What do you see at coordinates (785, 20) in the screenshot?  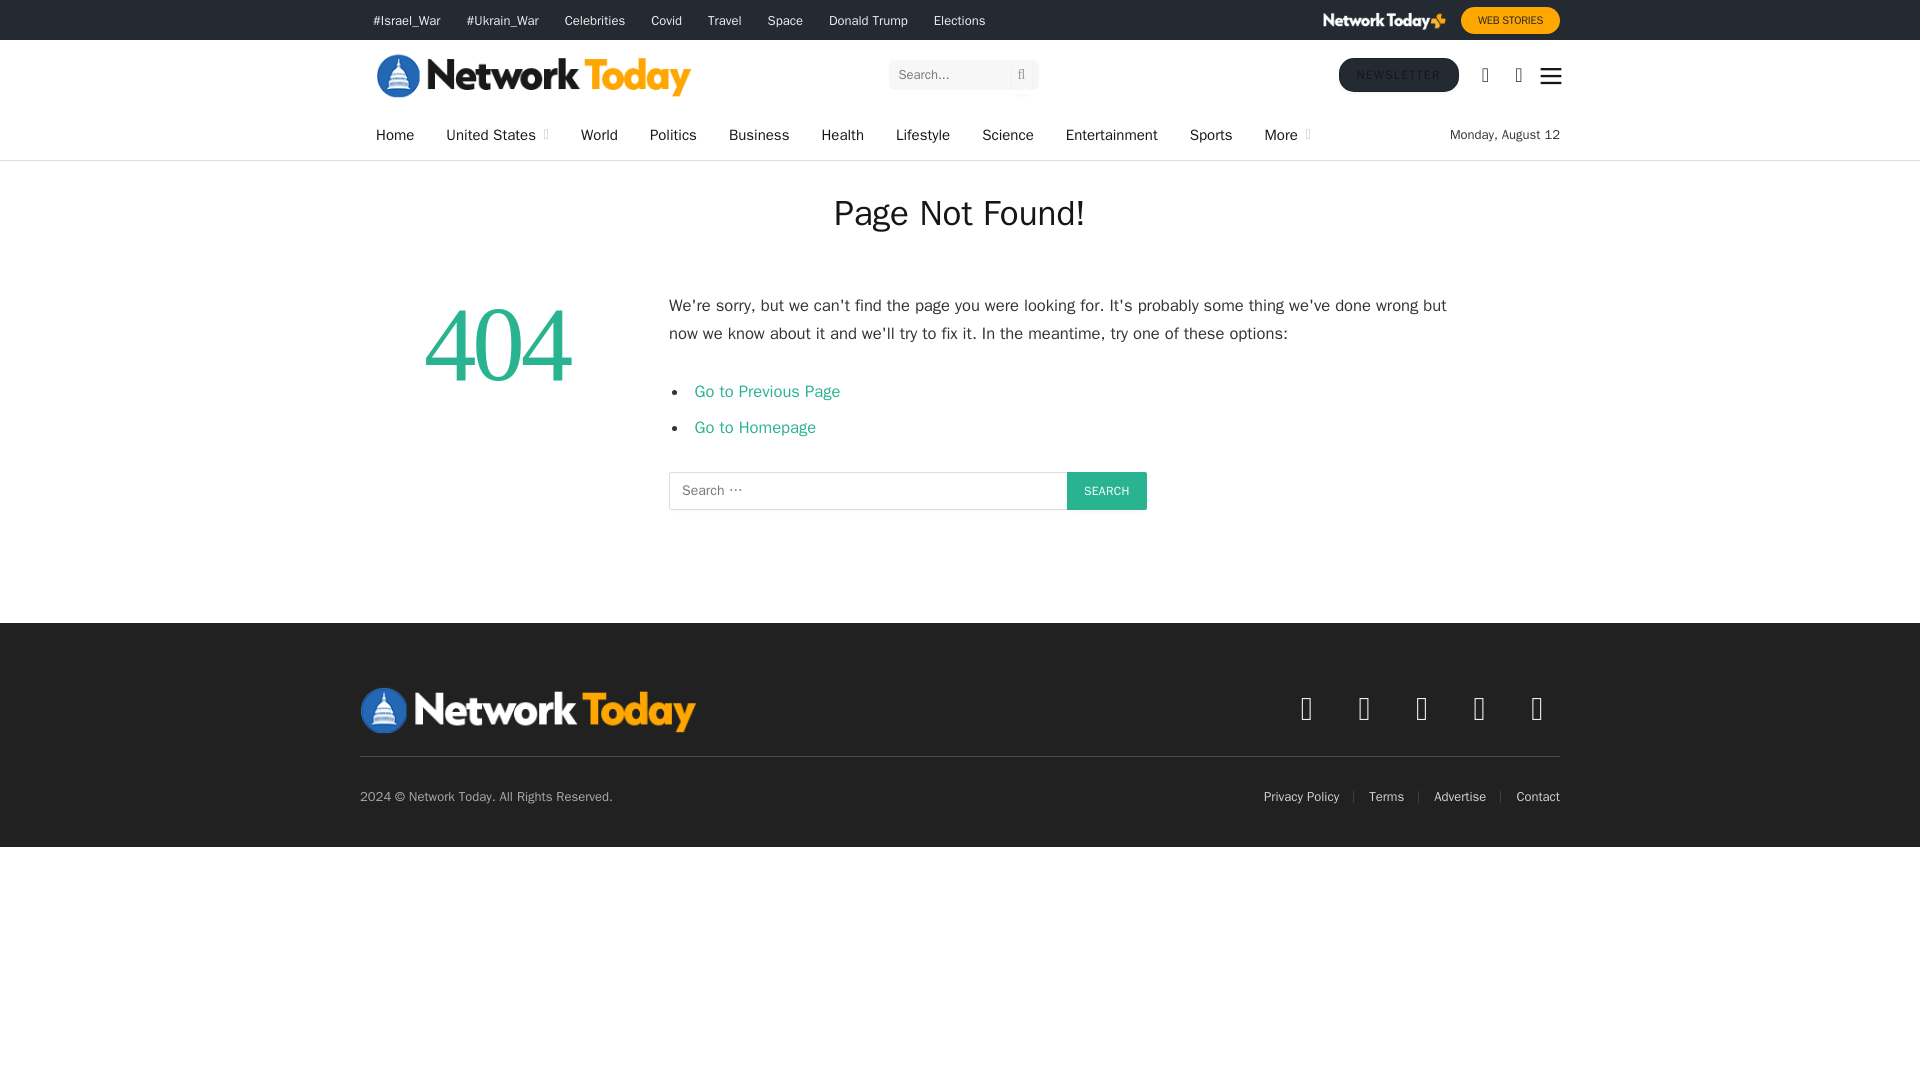 I see `Space` at bounding box center [785, 20].